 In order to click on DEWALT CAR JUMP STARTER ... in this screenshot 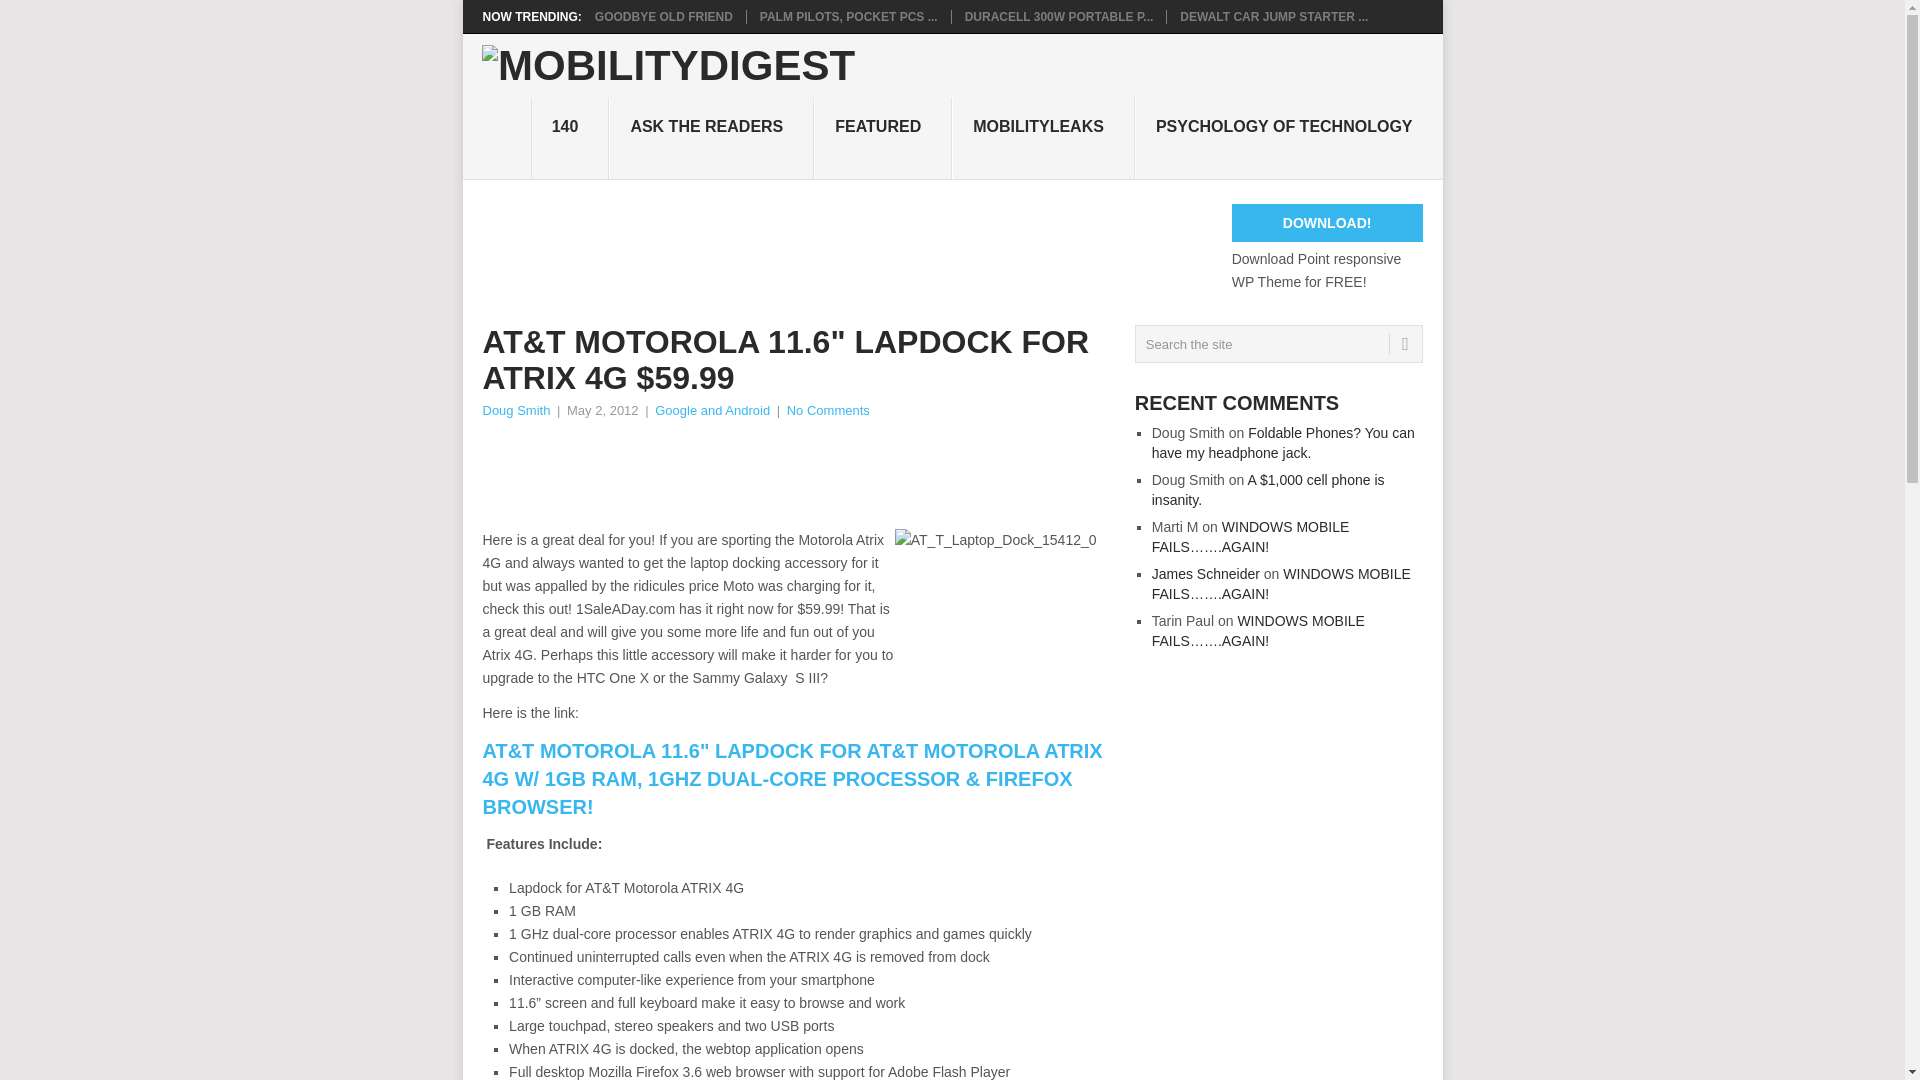, I will do `click(1274, 16)`.